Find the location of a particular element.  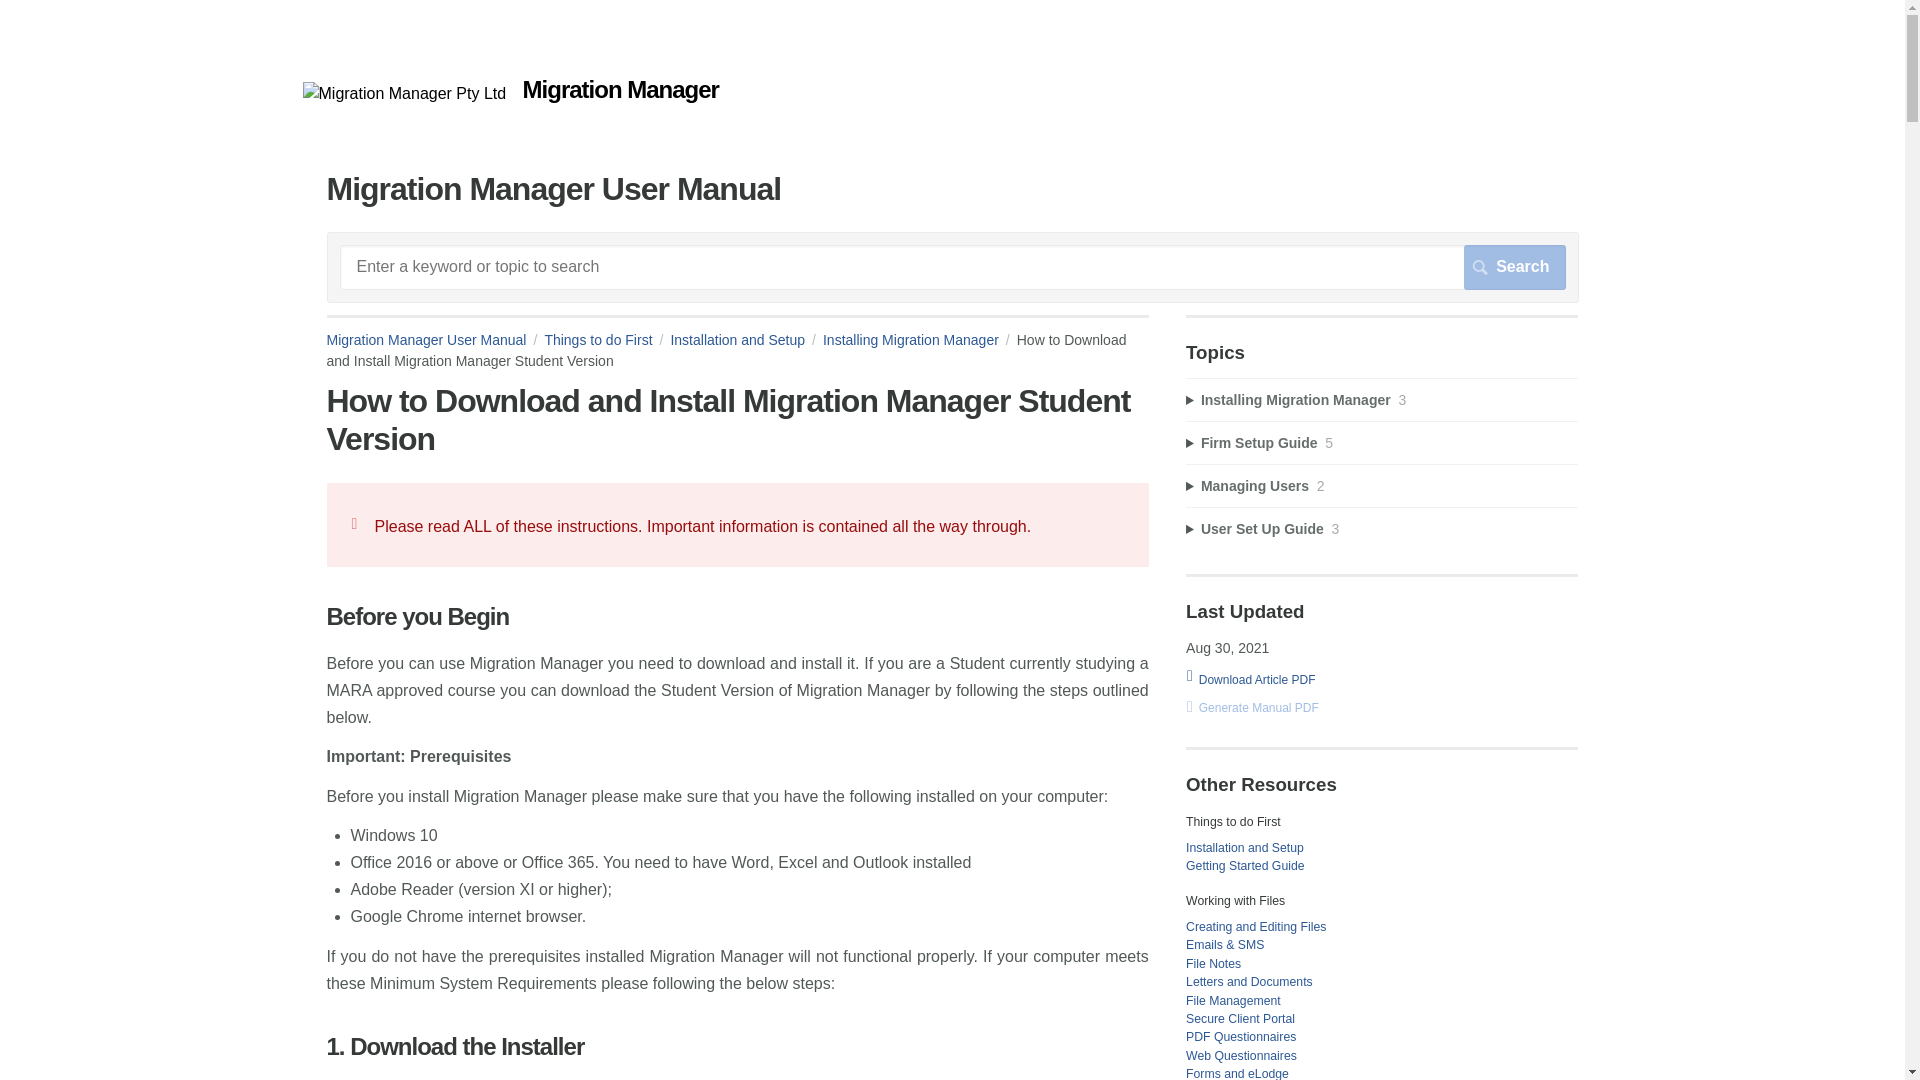

Migration Manager User Manual is located at coordinates (404, 93).